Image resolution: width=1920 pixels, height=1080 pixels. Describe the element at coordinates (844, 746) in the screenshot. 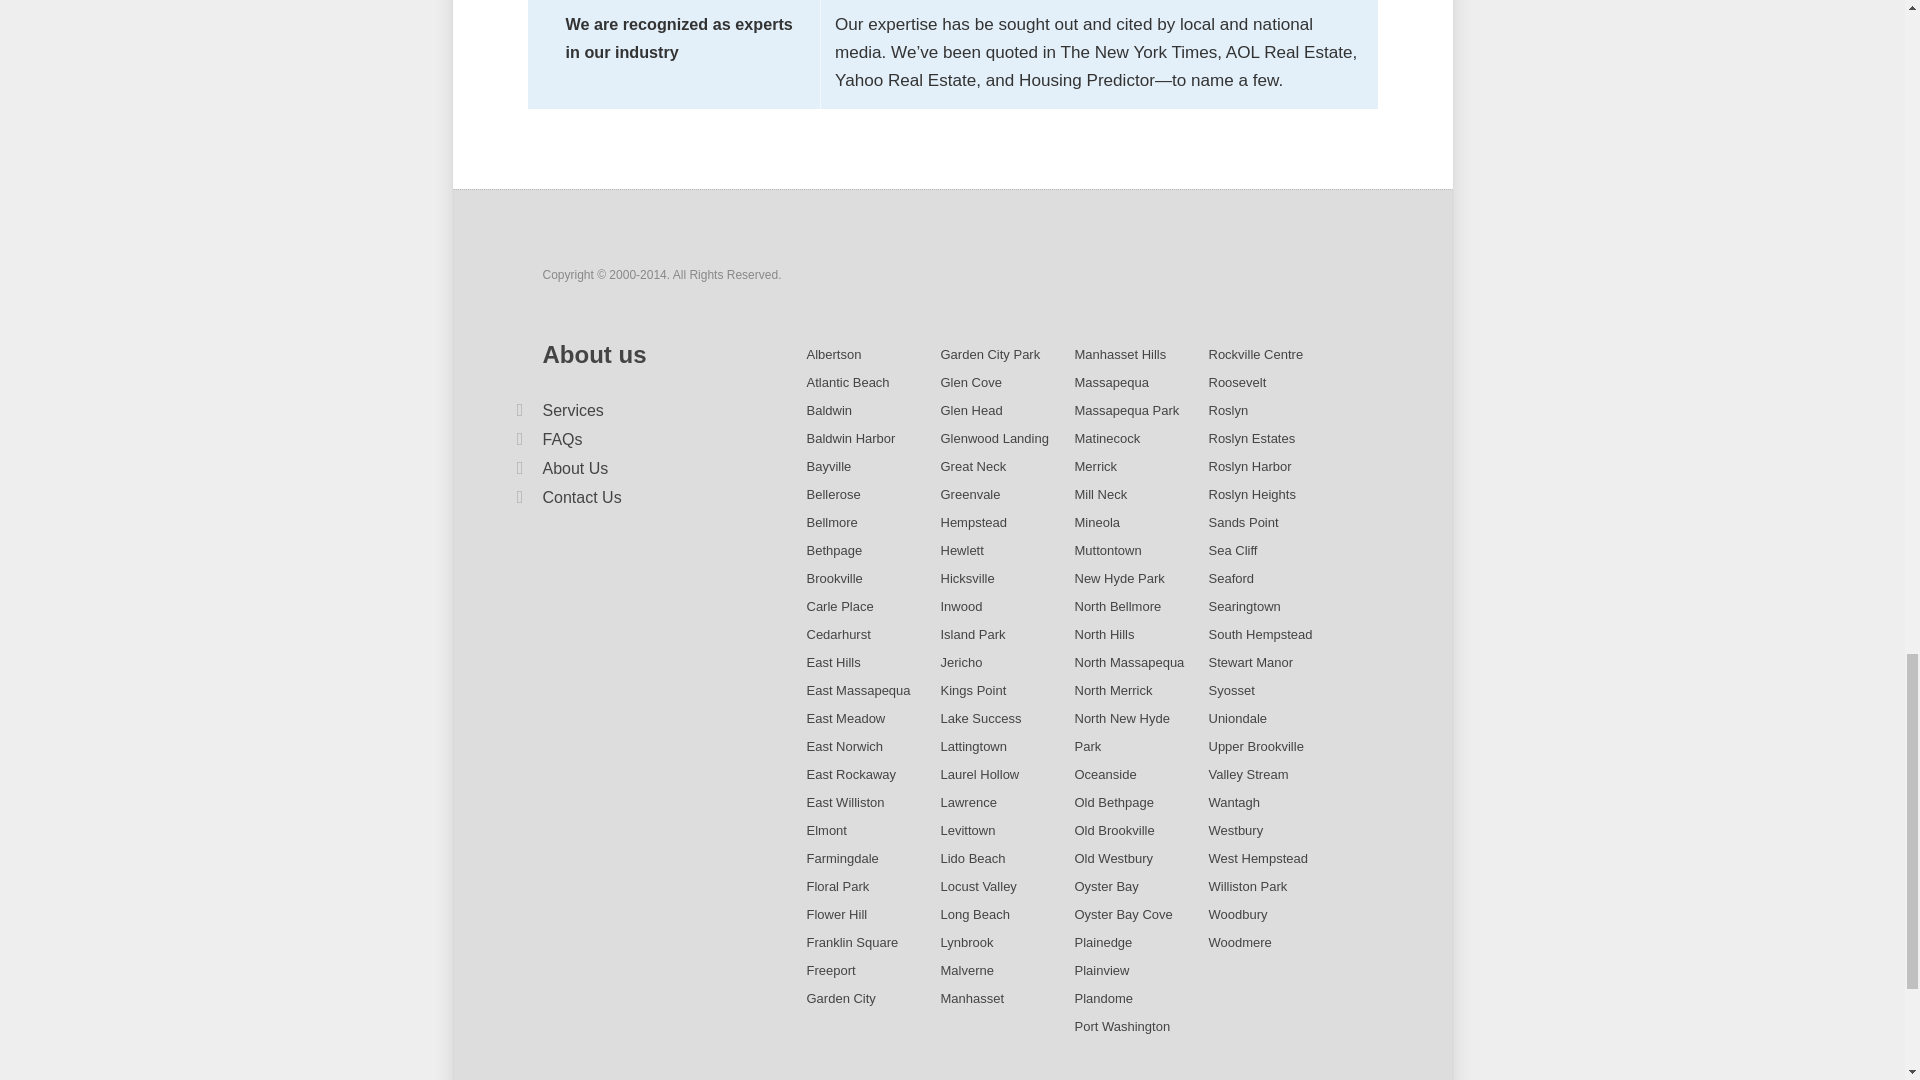

I see `East Norwich` at that location.